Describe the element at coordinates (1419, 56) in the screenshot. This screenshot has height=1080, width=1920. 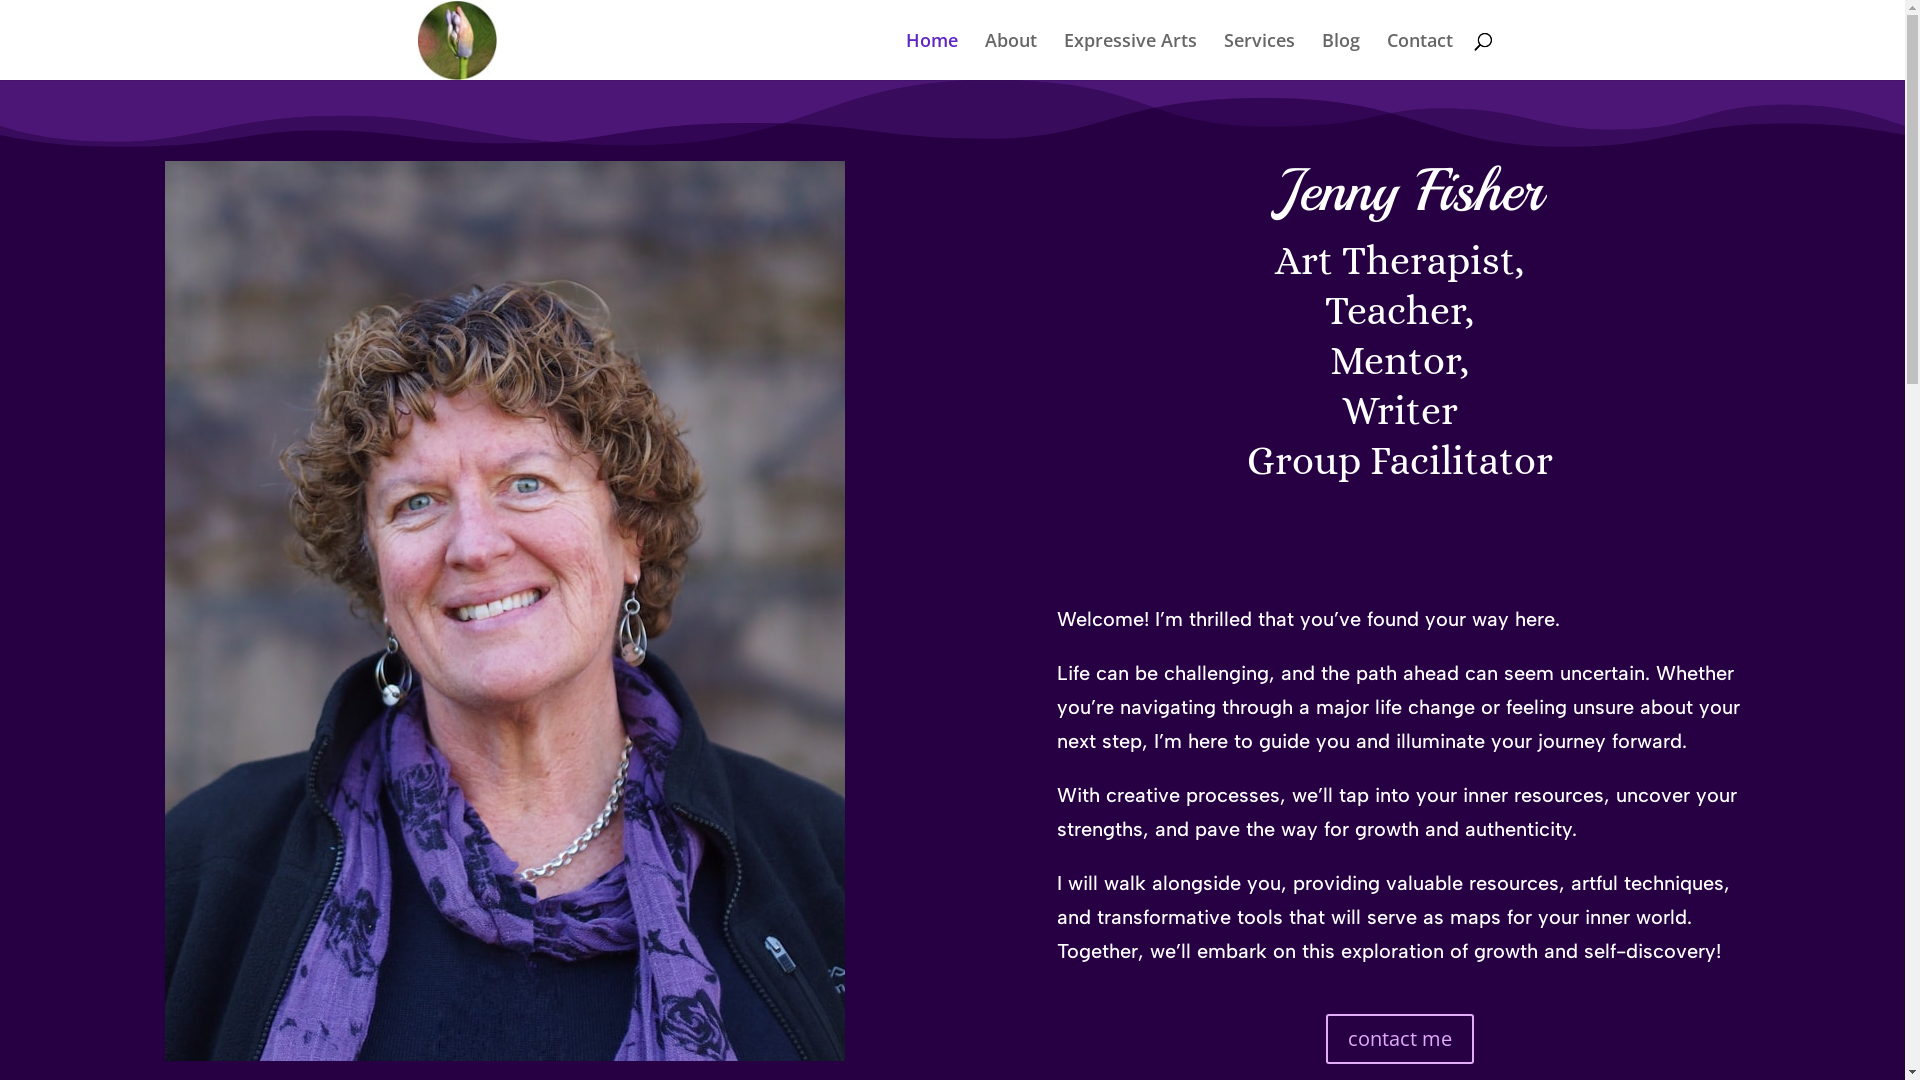
I see `Contact` at that location.